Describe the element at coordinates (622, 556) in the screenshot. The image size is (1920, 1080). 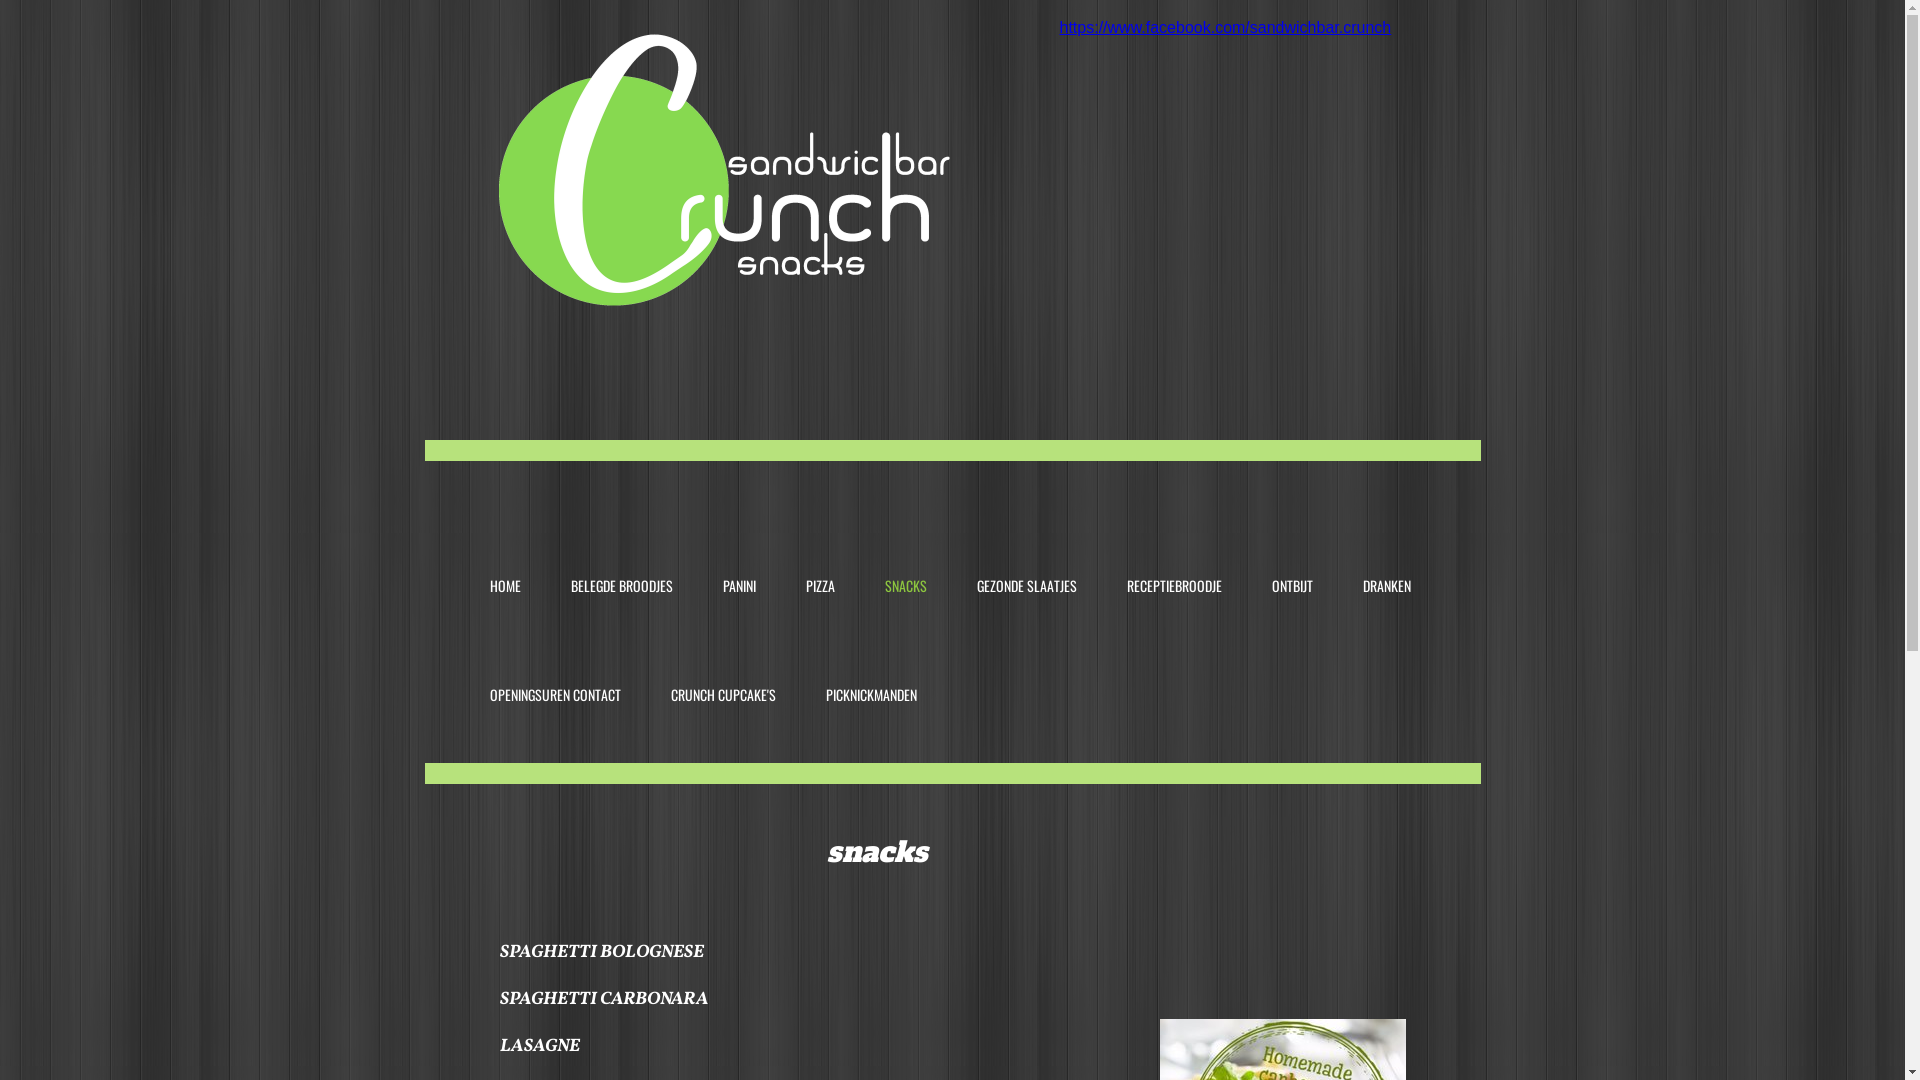
I see `BELEGDE BROODJES` at that location.